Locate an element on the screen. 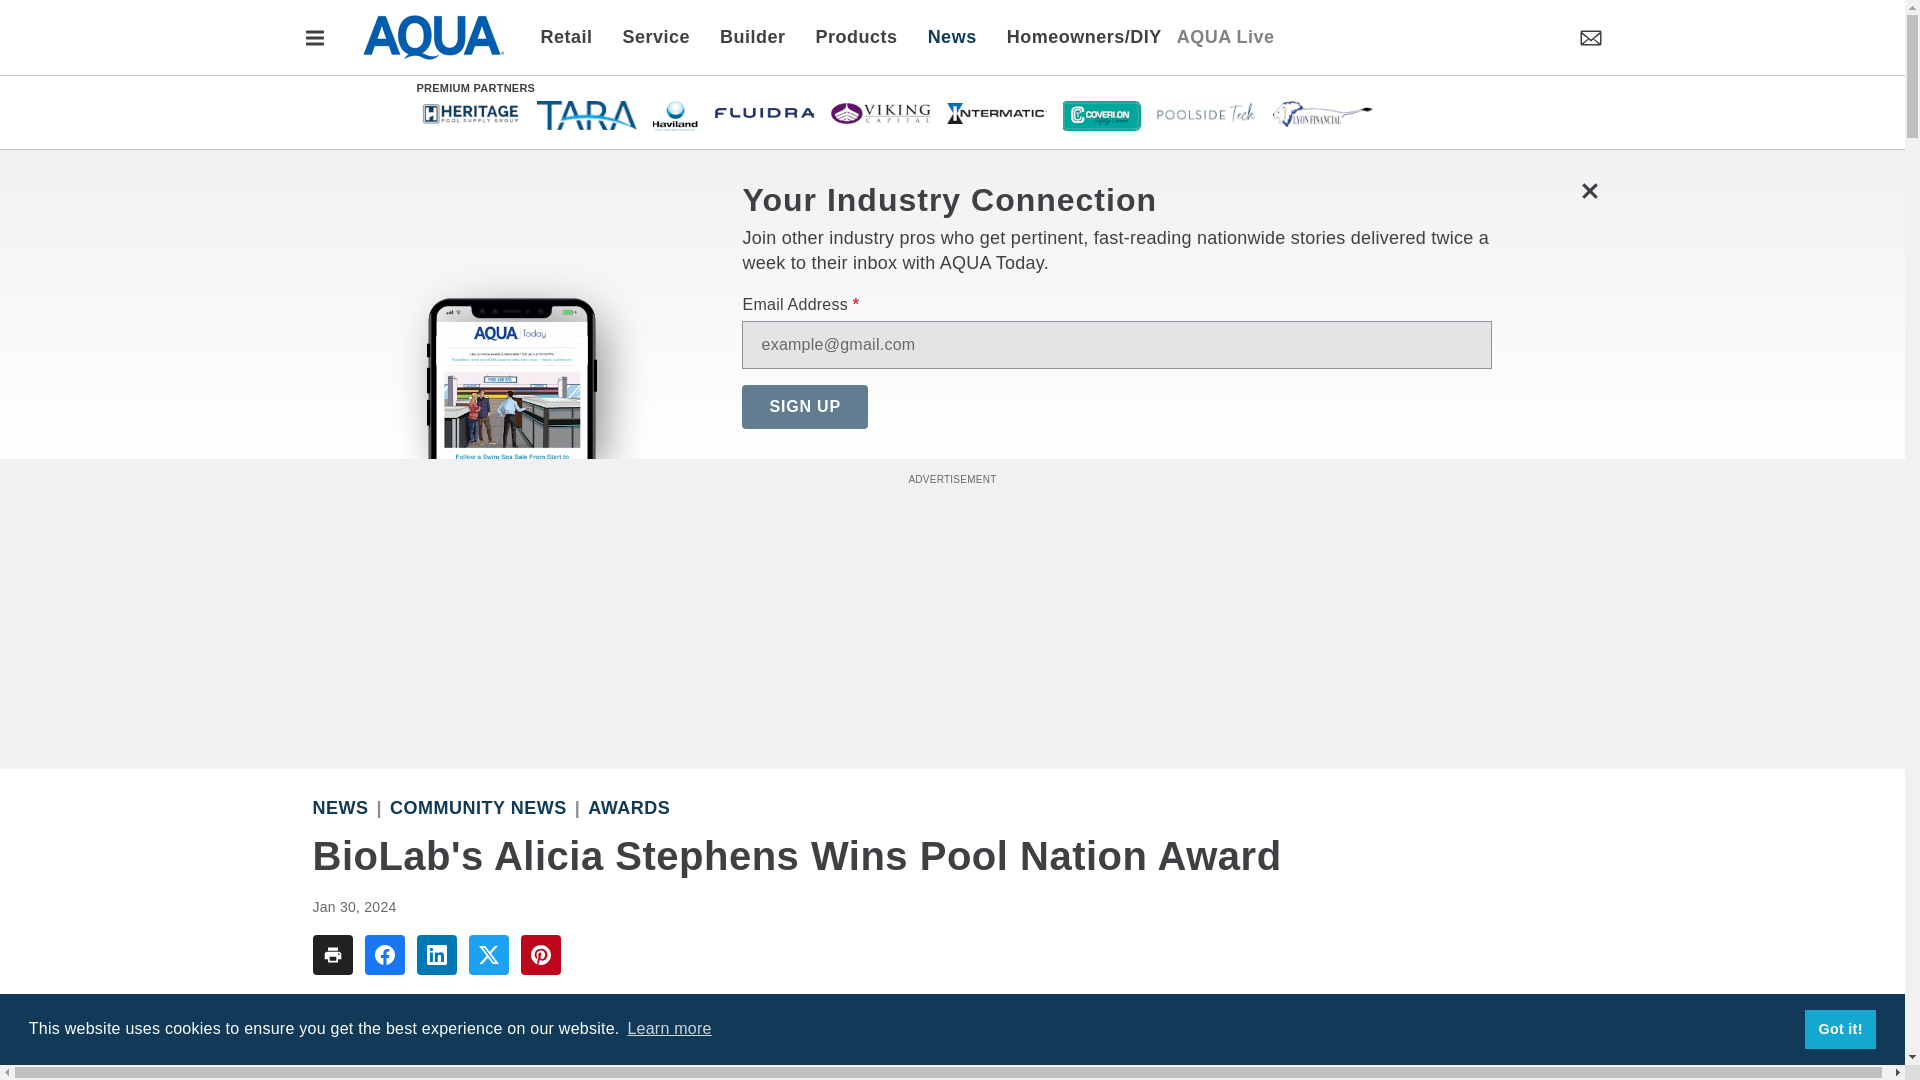 The height and width of the screenshot is (1080, 1920). Fluidra is located at coordinates (764, 112).